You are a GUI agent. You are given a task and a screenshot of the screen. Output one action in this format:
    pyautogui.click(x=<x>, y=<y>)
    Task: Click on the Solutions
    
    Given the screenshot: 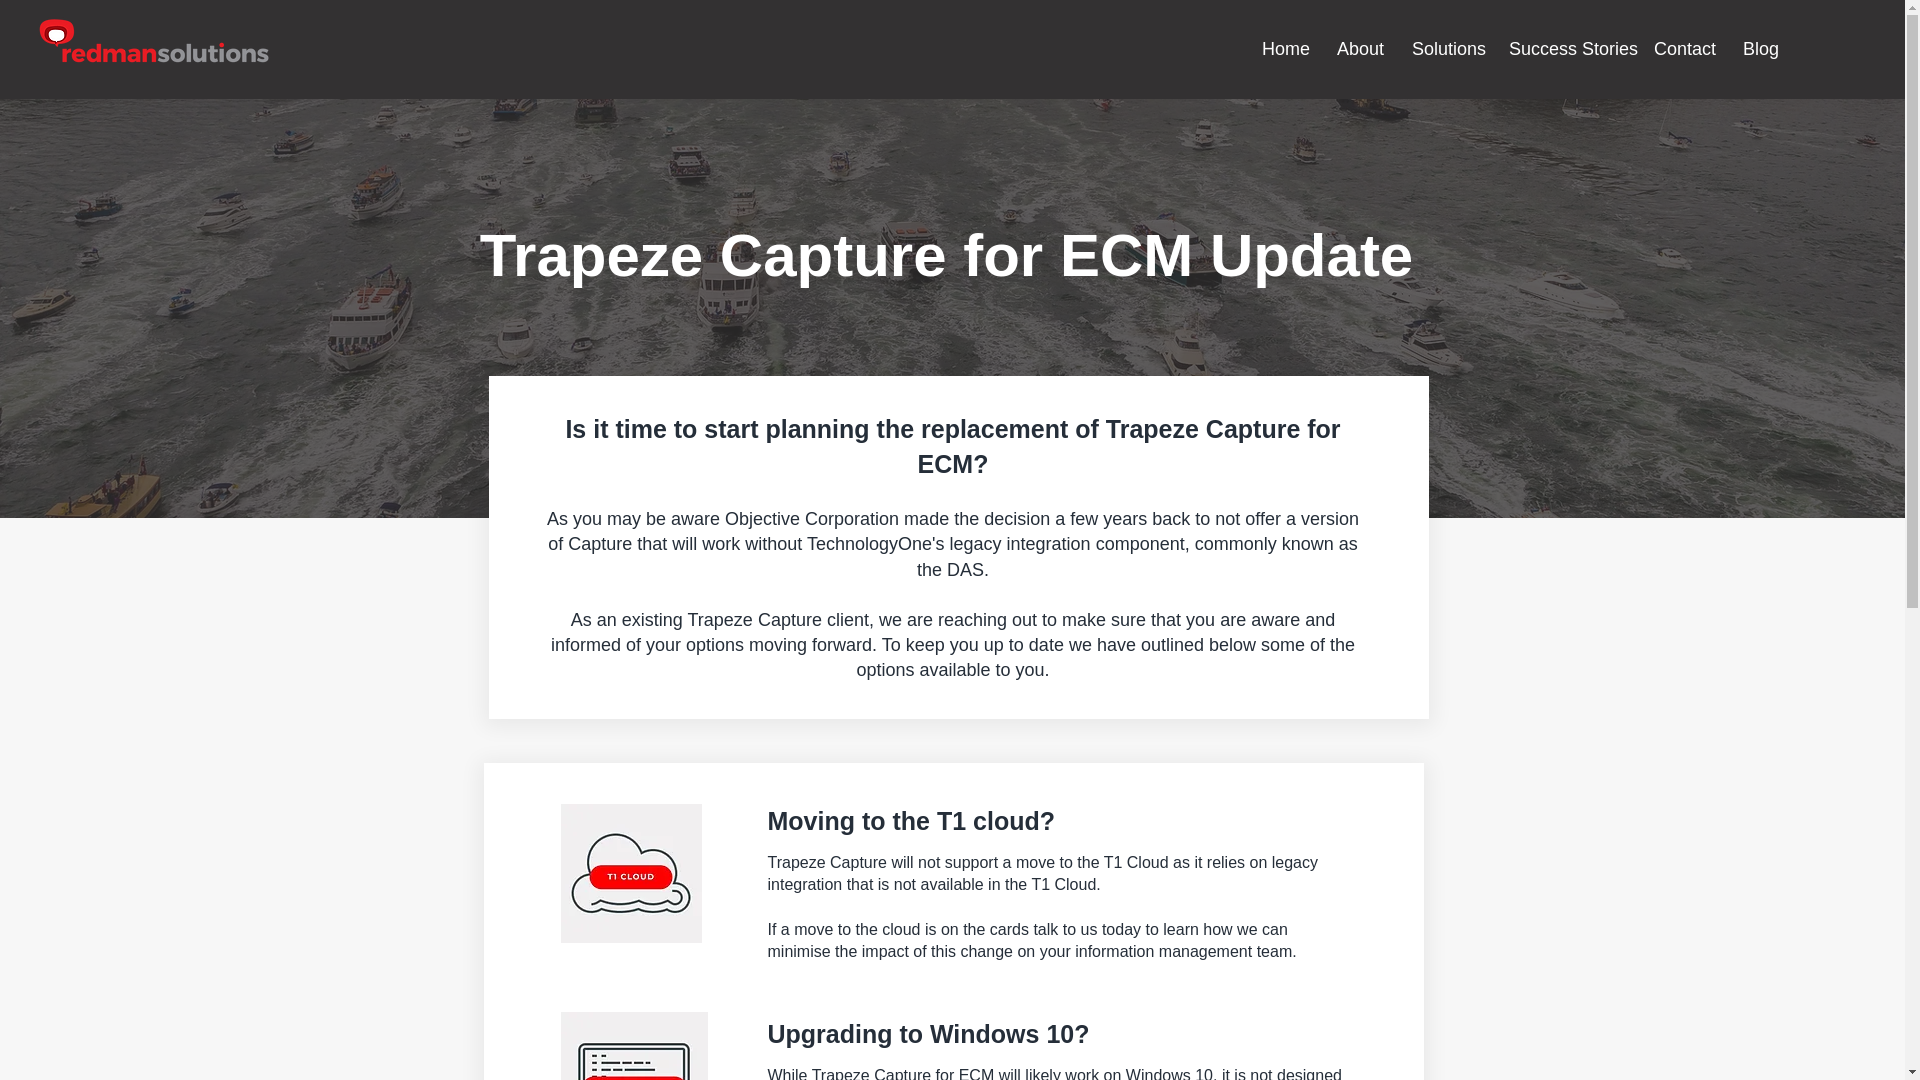 What is the action you would take?
    pyautogui.click(x=1445, y=48)
    